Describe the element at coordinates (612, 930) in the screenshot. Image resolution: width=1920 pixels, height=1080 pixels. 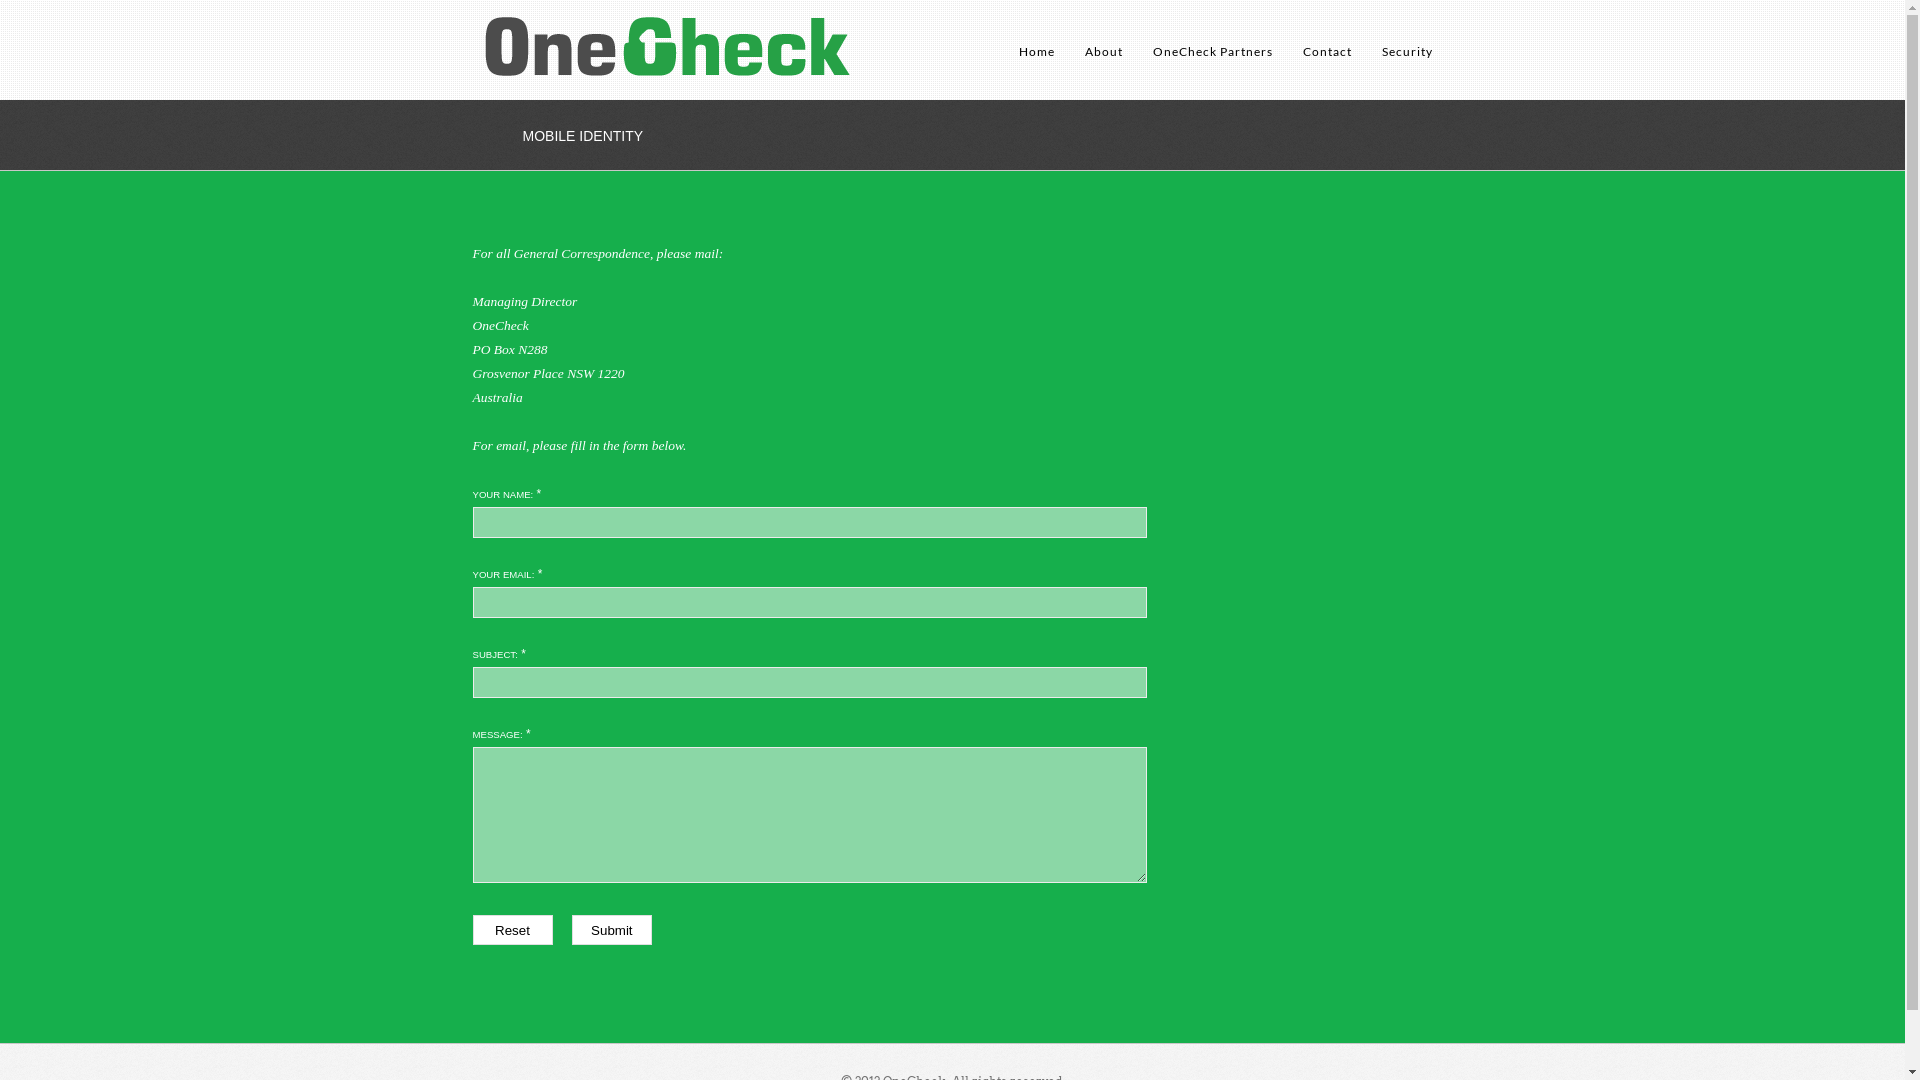
I see `Submit` at that location.